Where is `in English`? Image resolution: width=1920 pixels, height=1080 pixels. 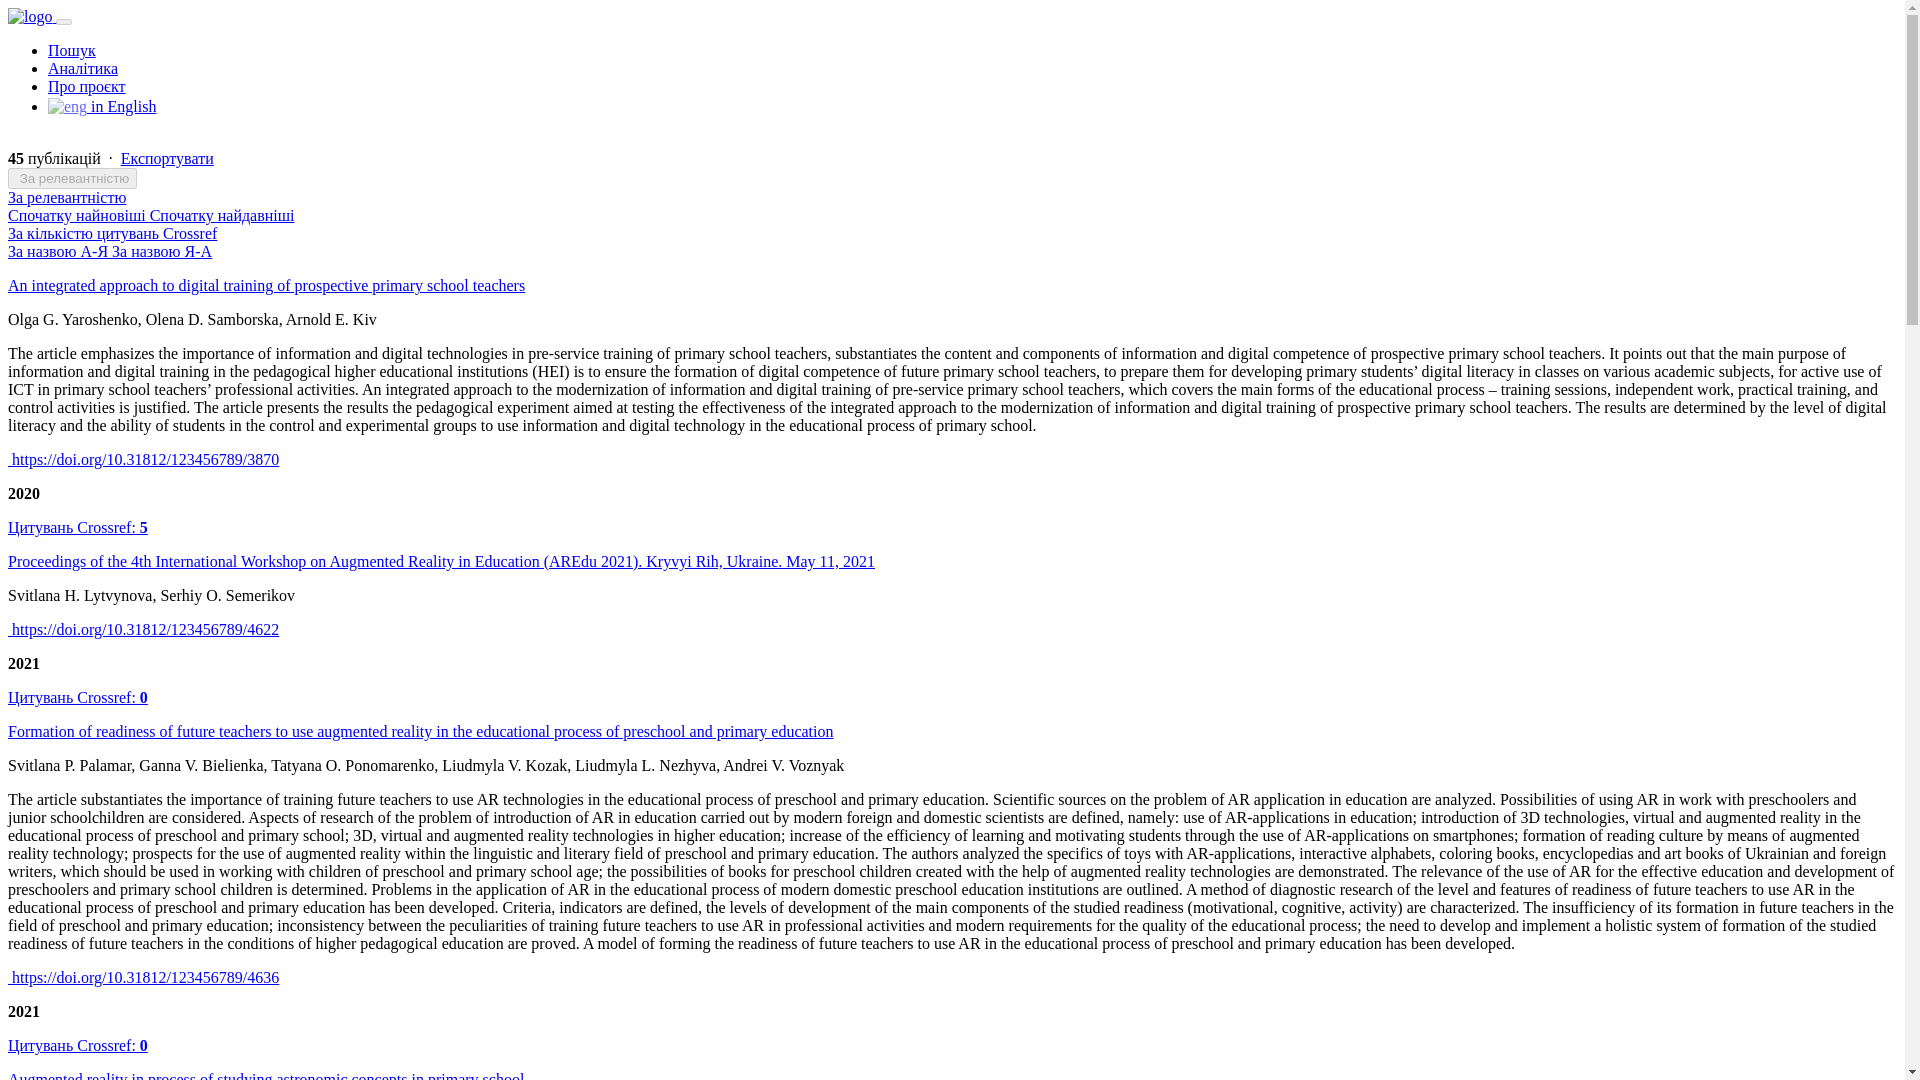 in English is located at coordinates (102, 106).